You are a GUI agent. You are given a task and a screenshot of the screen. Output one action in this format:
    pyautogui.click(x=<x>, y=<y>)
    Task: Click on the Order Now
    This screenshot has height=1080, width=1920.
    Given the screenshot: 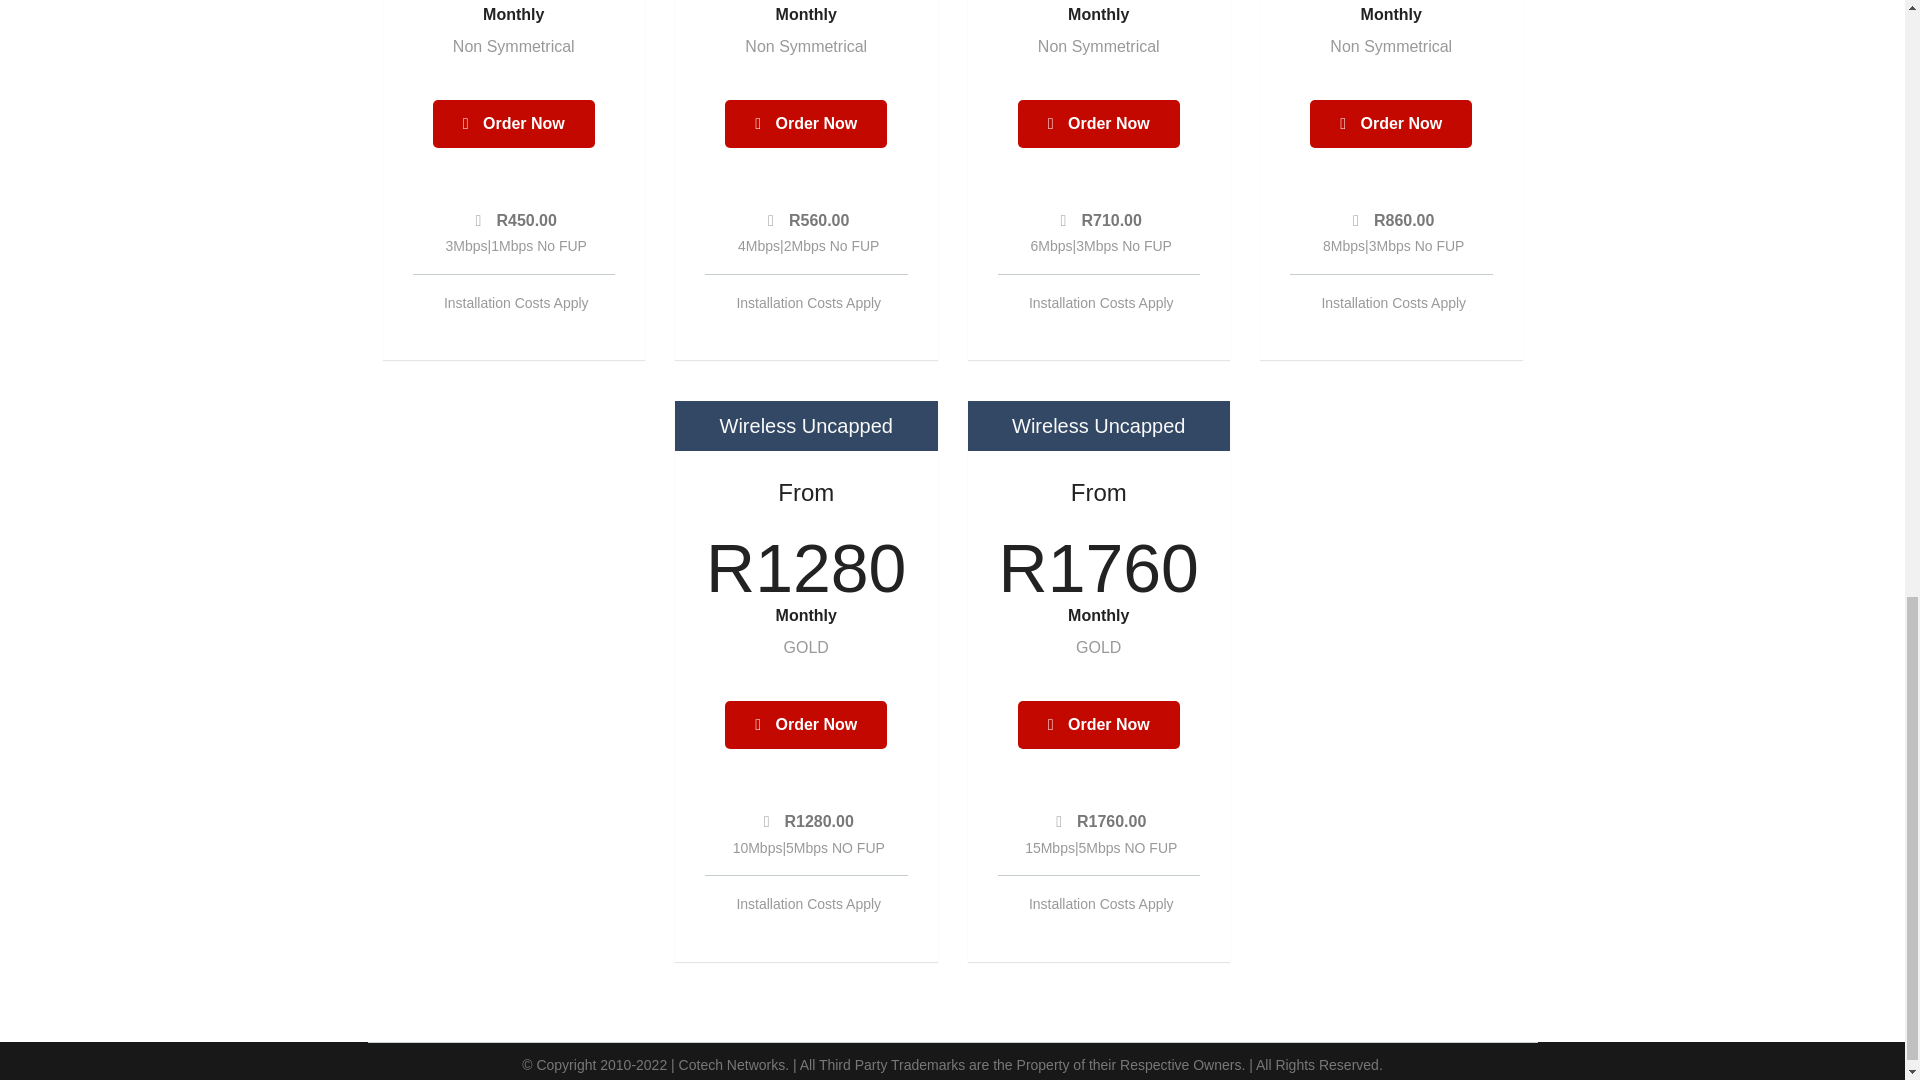 What is the action you would take?
    pyautogui.click(x=1098, y=124)
    